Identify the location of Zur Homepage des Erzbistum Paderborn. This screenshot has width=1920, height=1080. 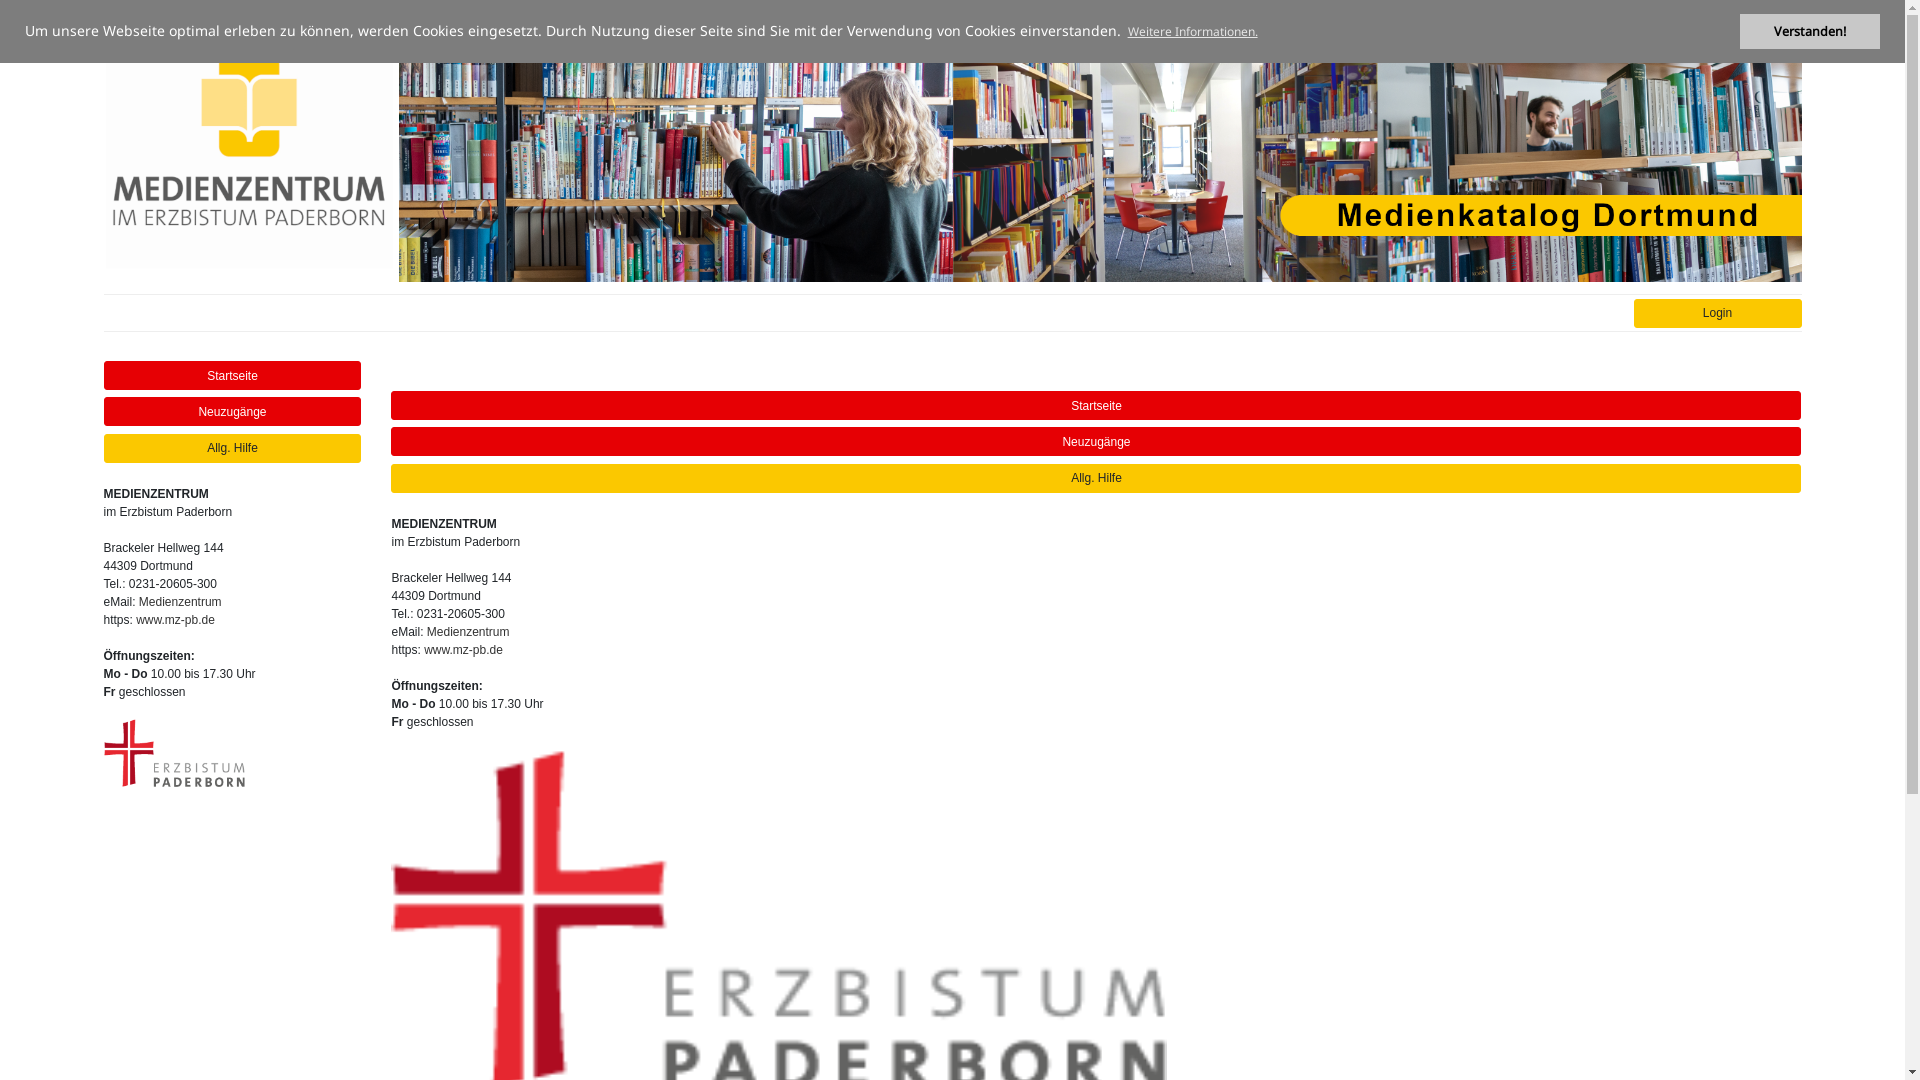
(174, 752).